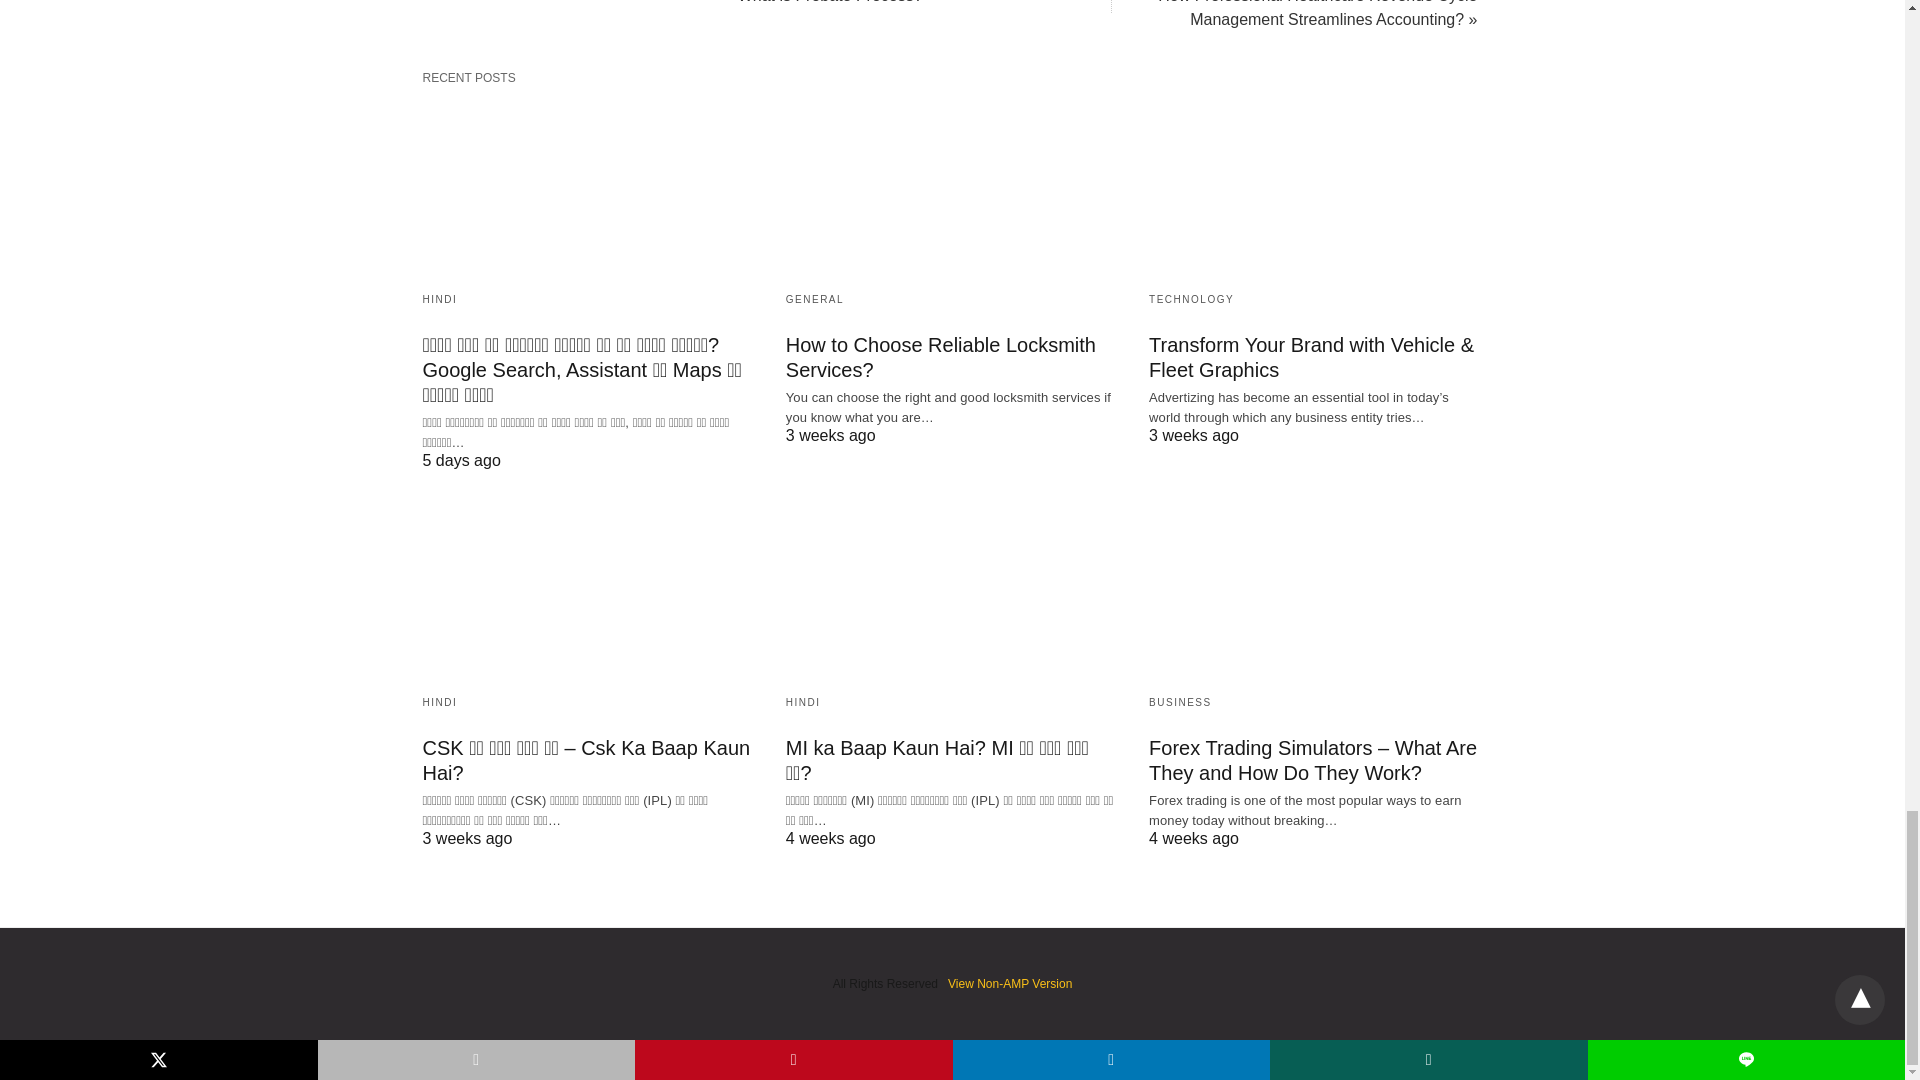 This screenshot has width=1920, height=1080. What do you see at coordinates (439, 298) in the screenshot?
I see `HINDI` at bounding box center [439, 298].